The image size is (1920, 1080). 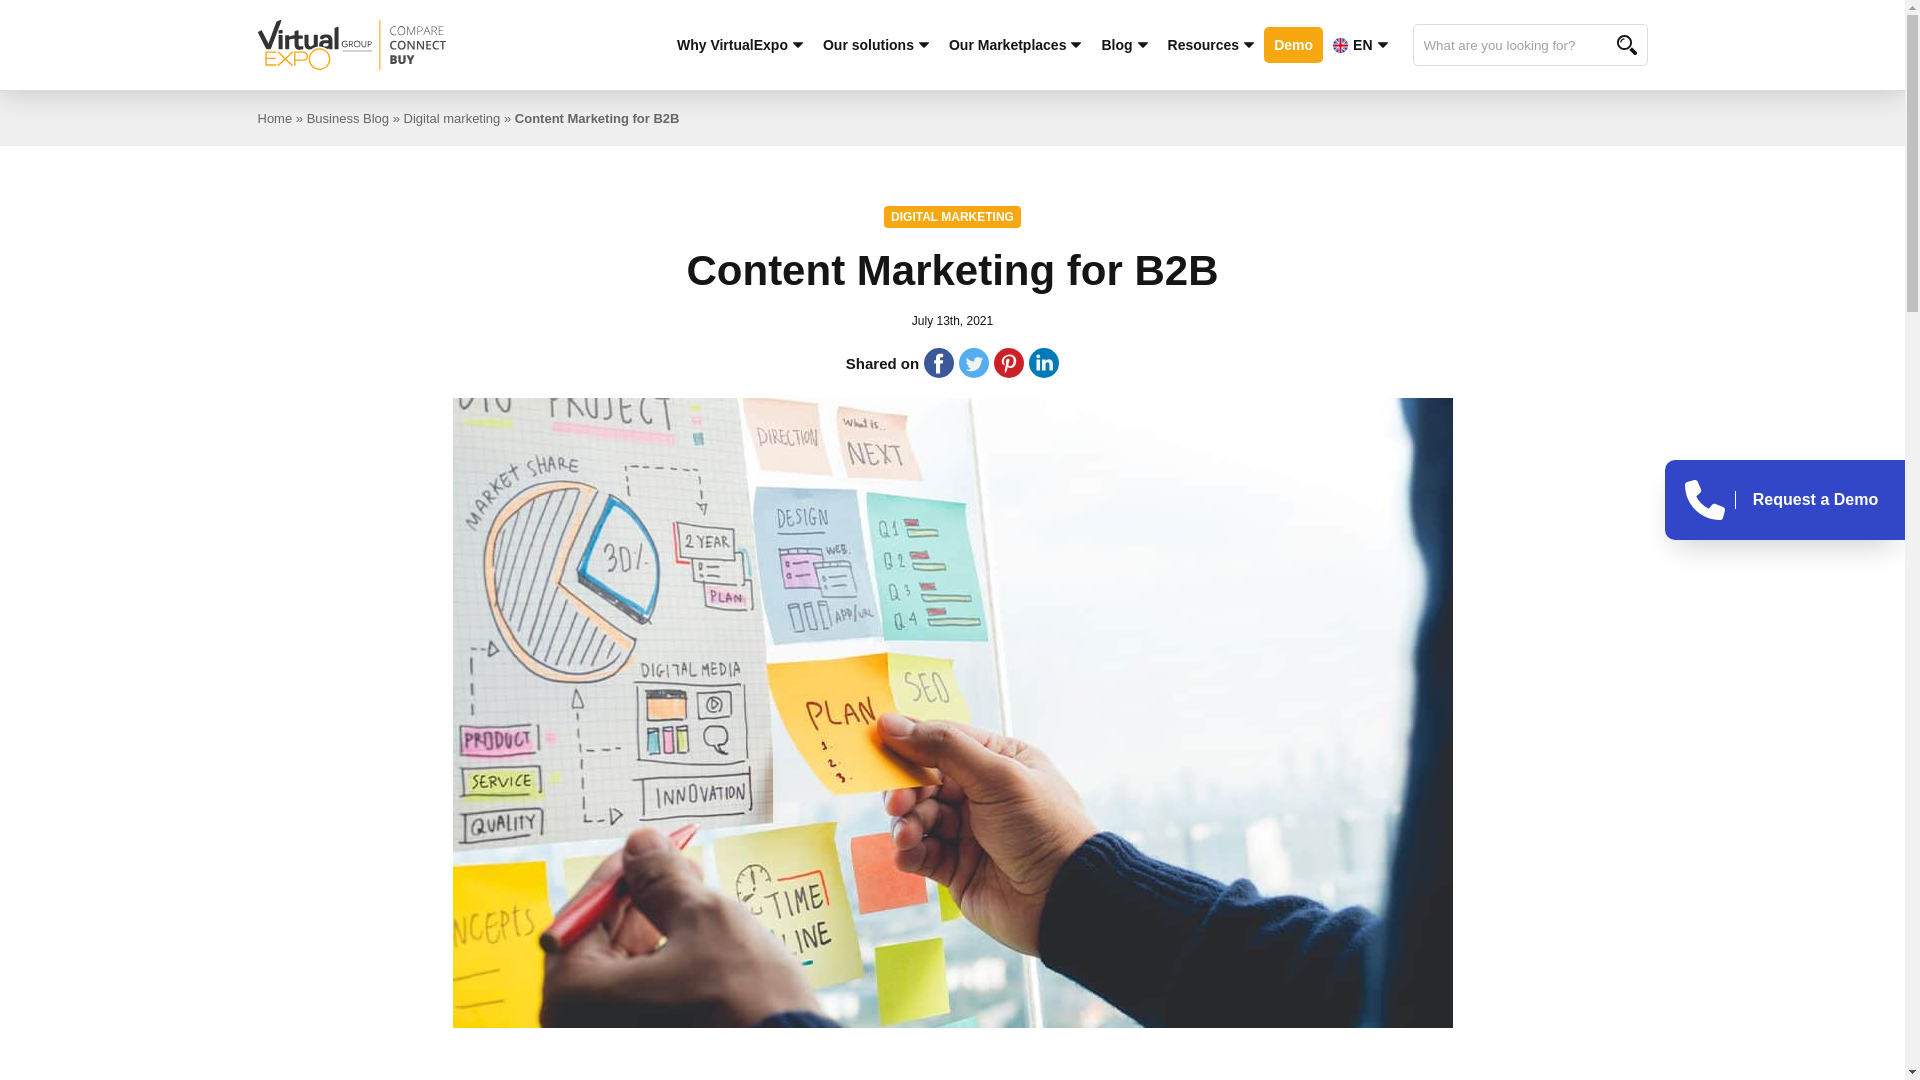 I want to click on Business VirtualExpo, so click(x=403, y=45).